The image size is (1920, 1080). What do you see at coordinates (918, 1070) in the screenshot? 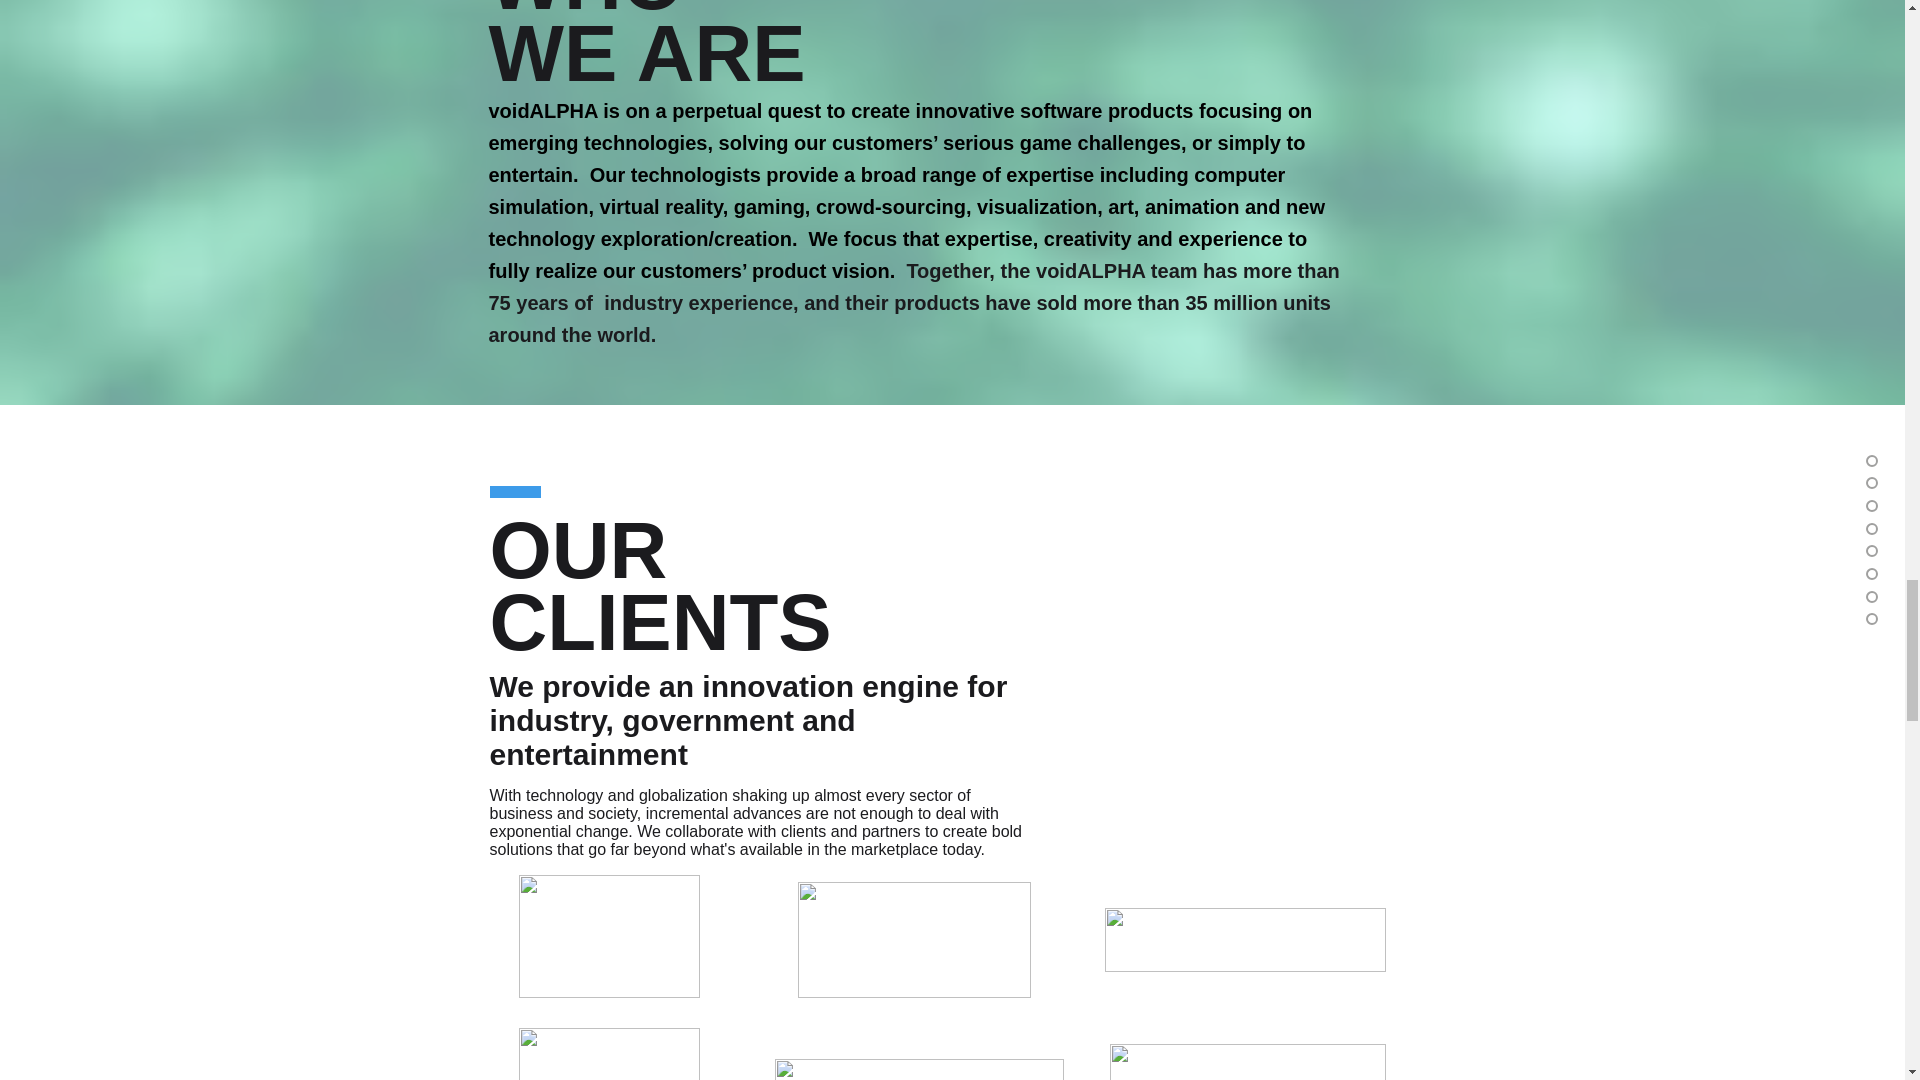
I see `galois logo.png` at bounding box center [918, 1070].